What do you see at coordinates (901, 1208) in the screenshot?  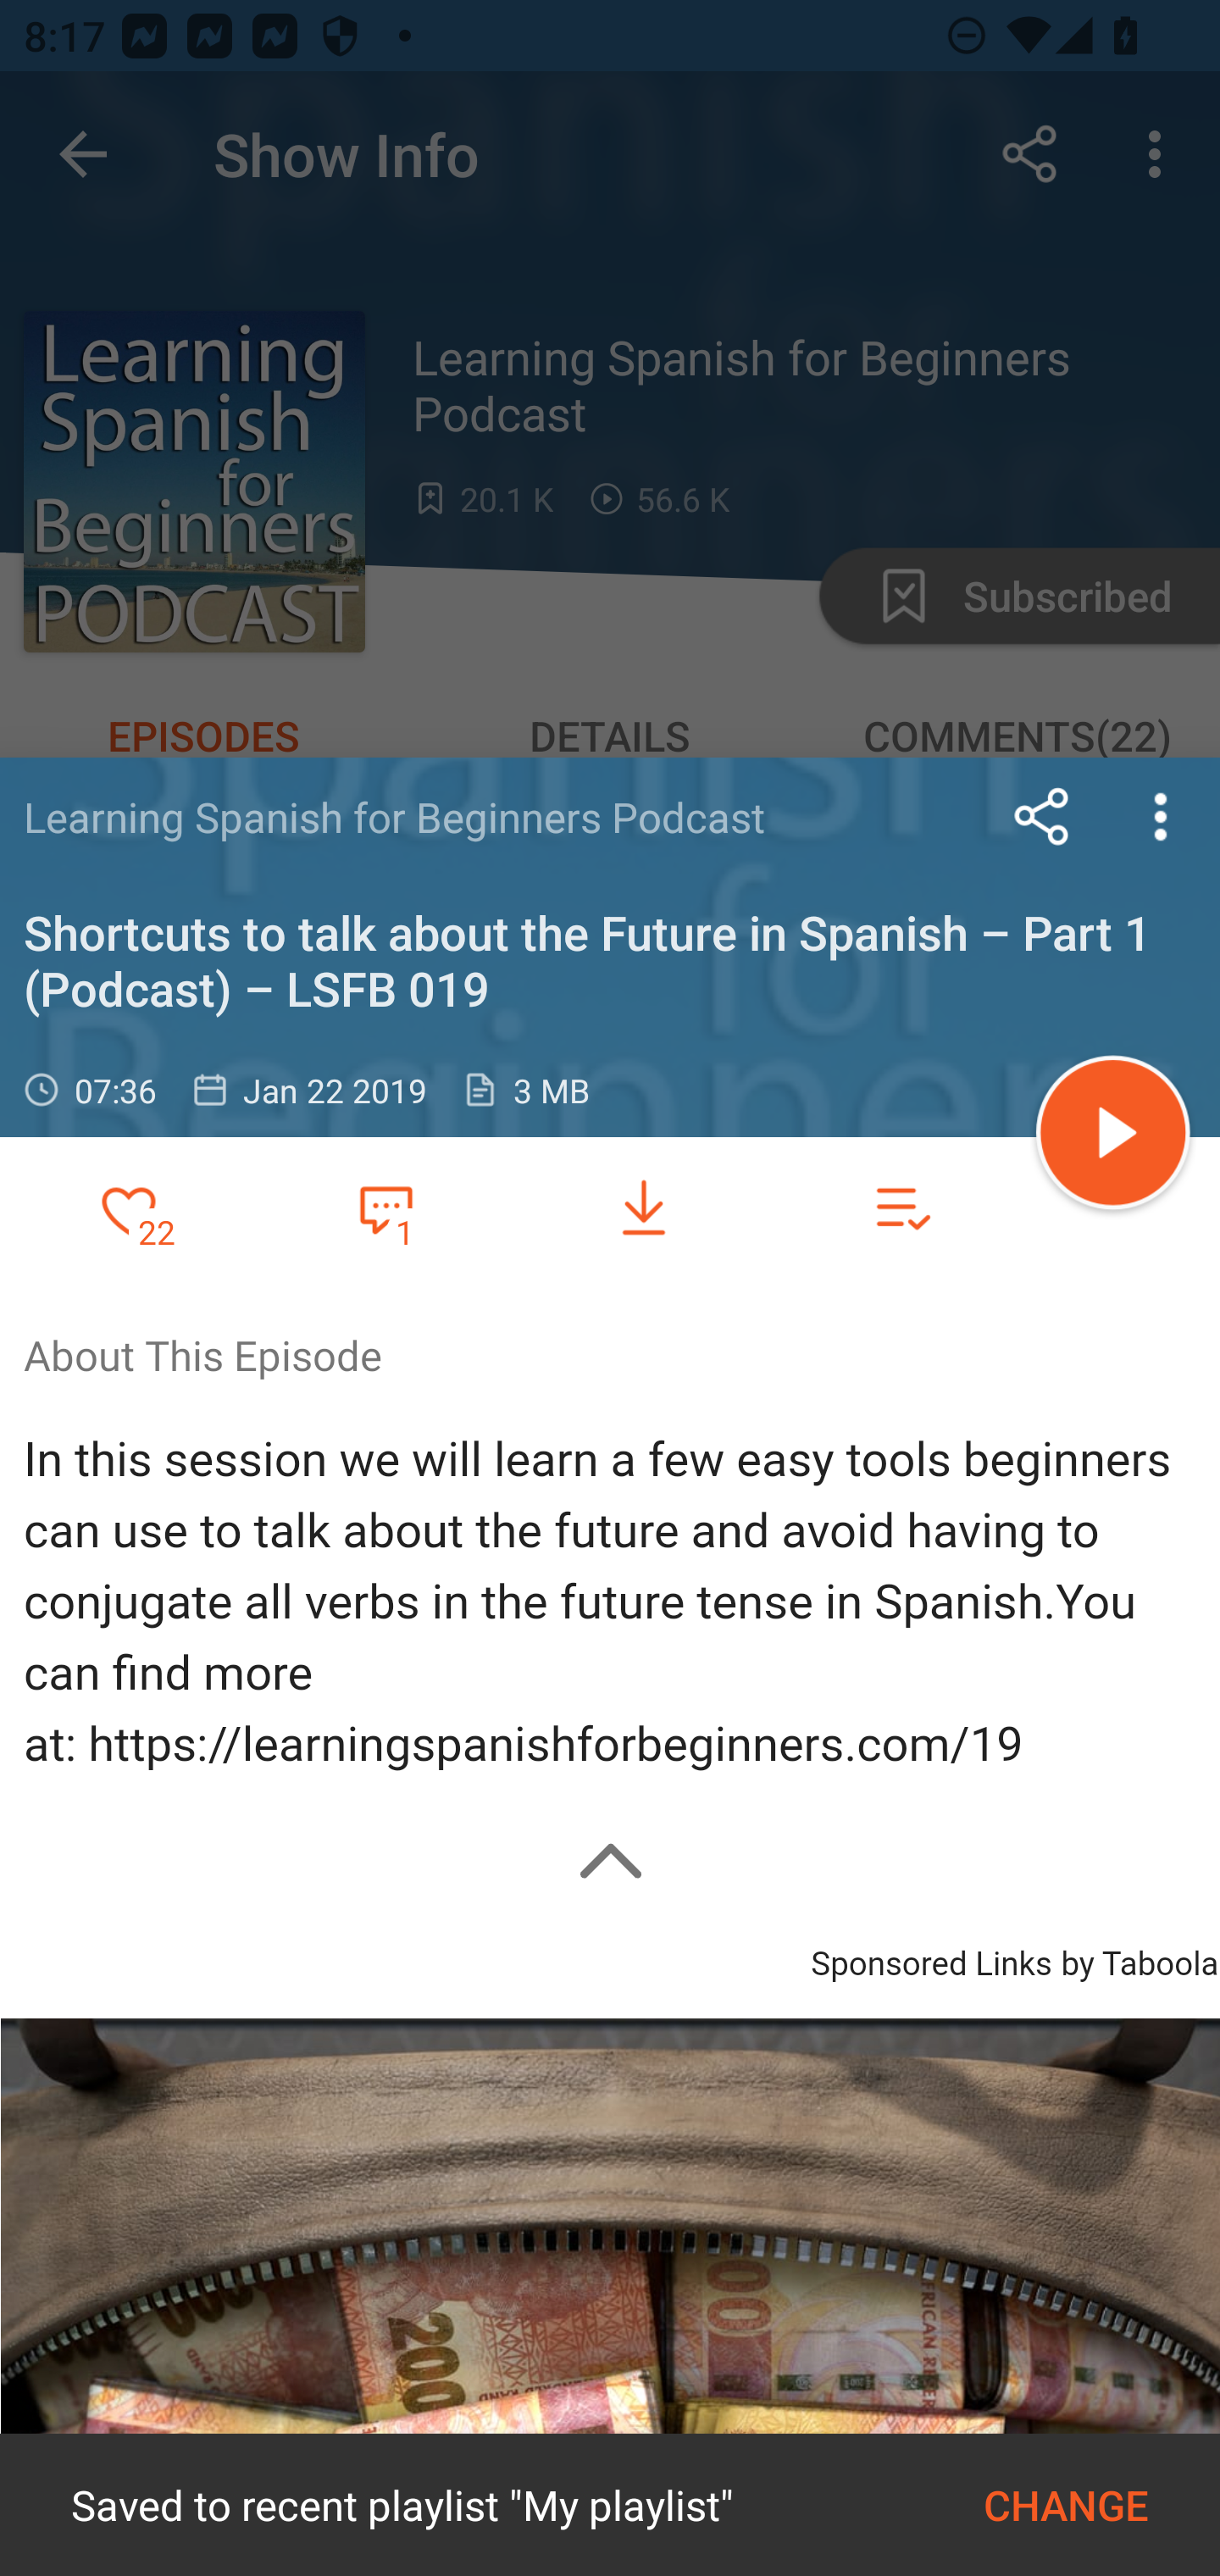 I see `Add to playlist` at bounding box center [901, 1208].